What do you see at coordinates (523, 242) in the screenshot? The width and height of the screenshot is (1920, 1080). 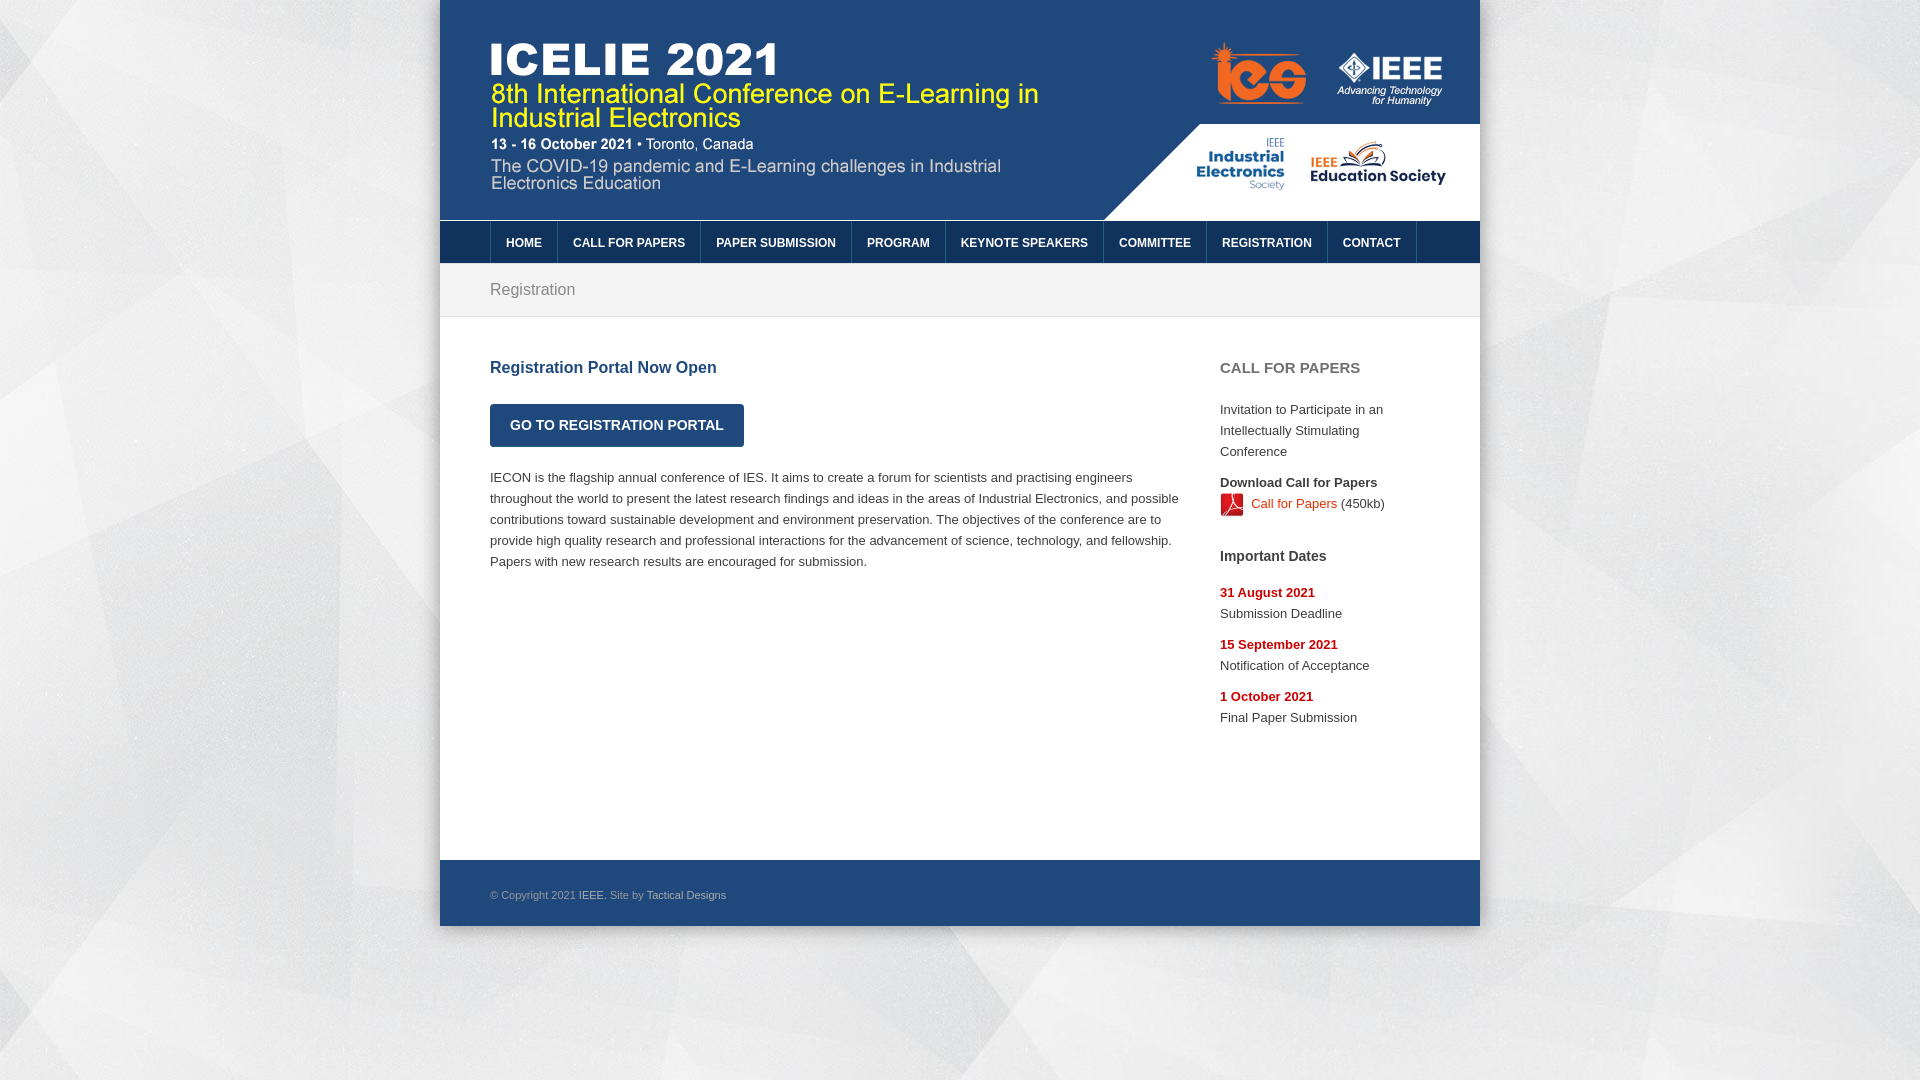 I see `HOME` at bounding box center [523, 242].